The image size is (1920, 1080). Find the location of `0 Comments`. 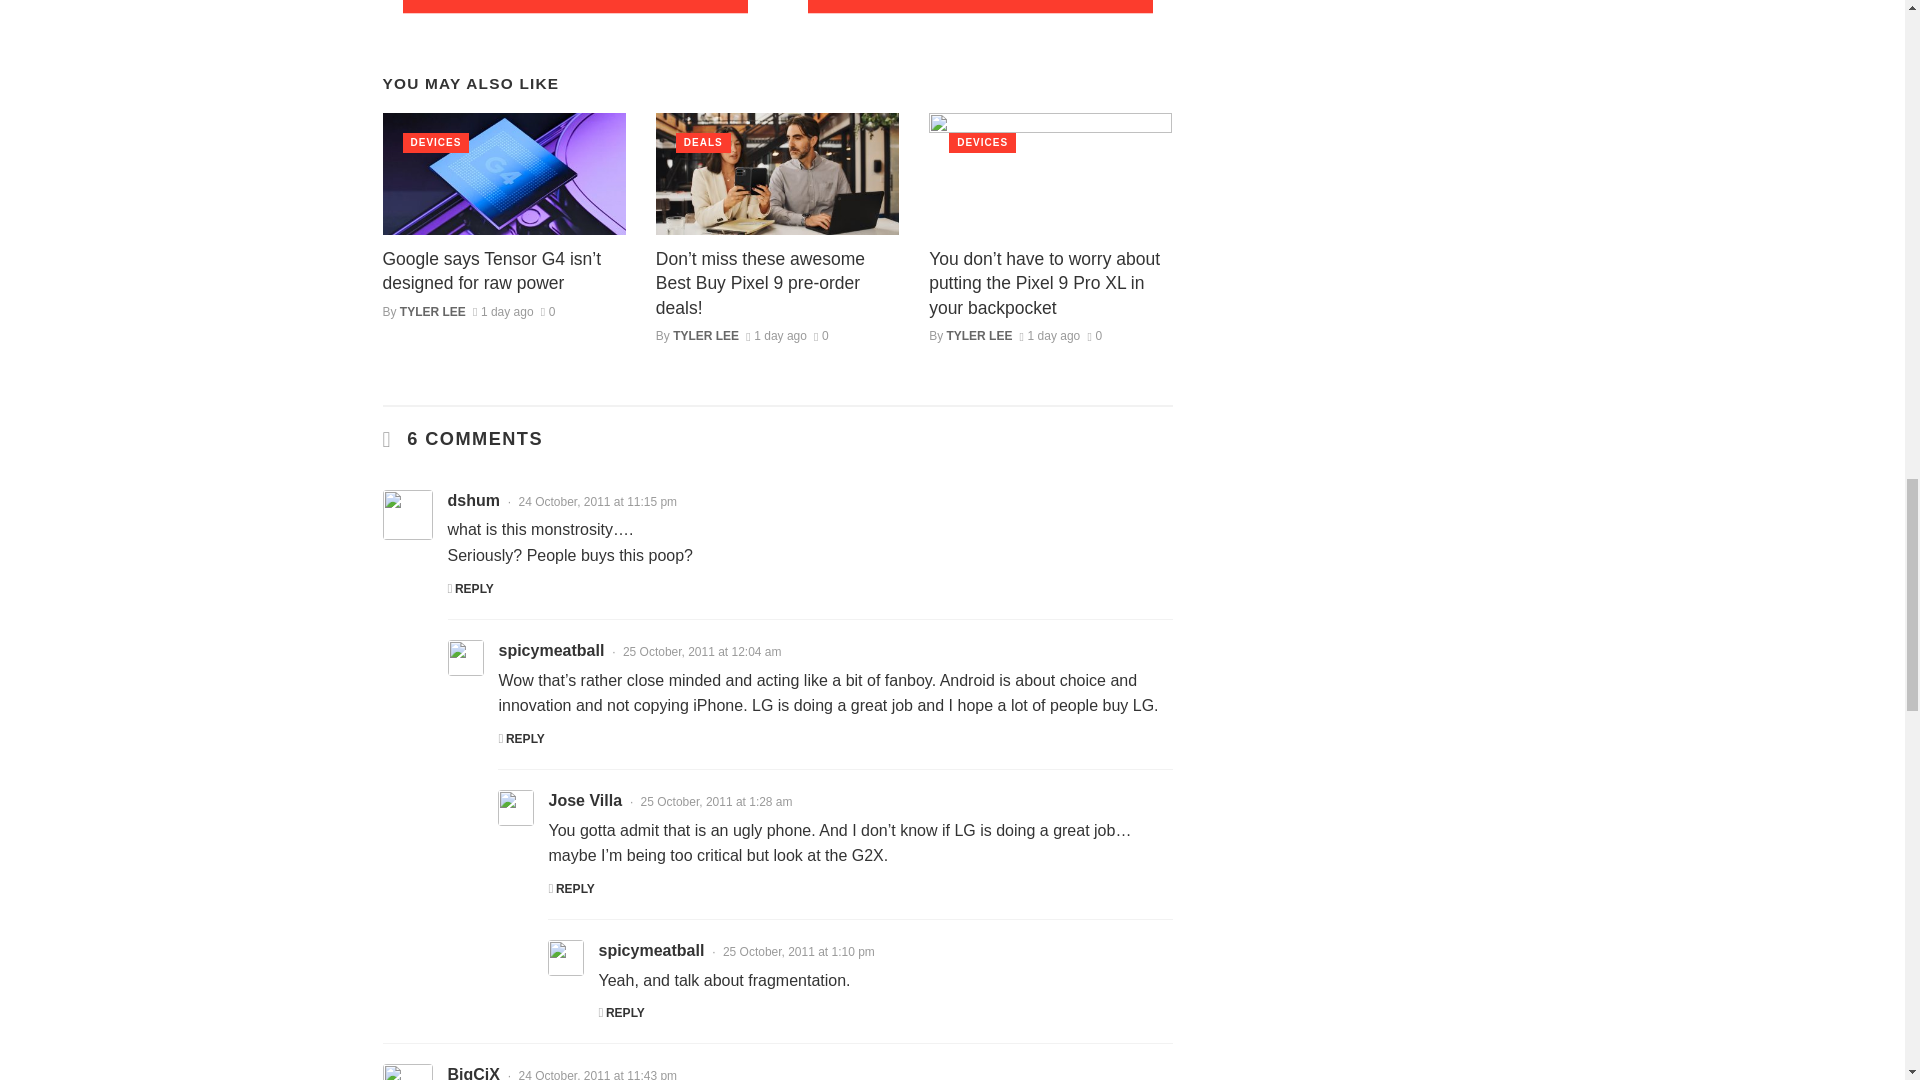

0 Comments is located at coordinates (822, 336).